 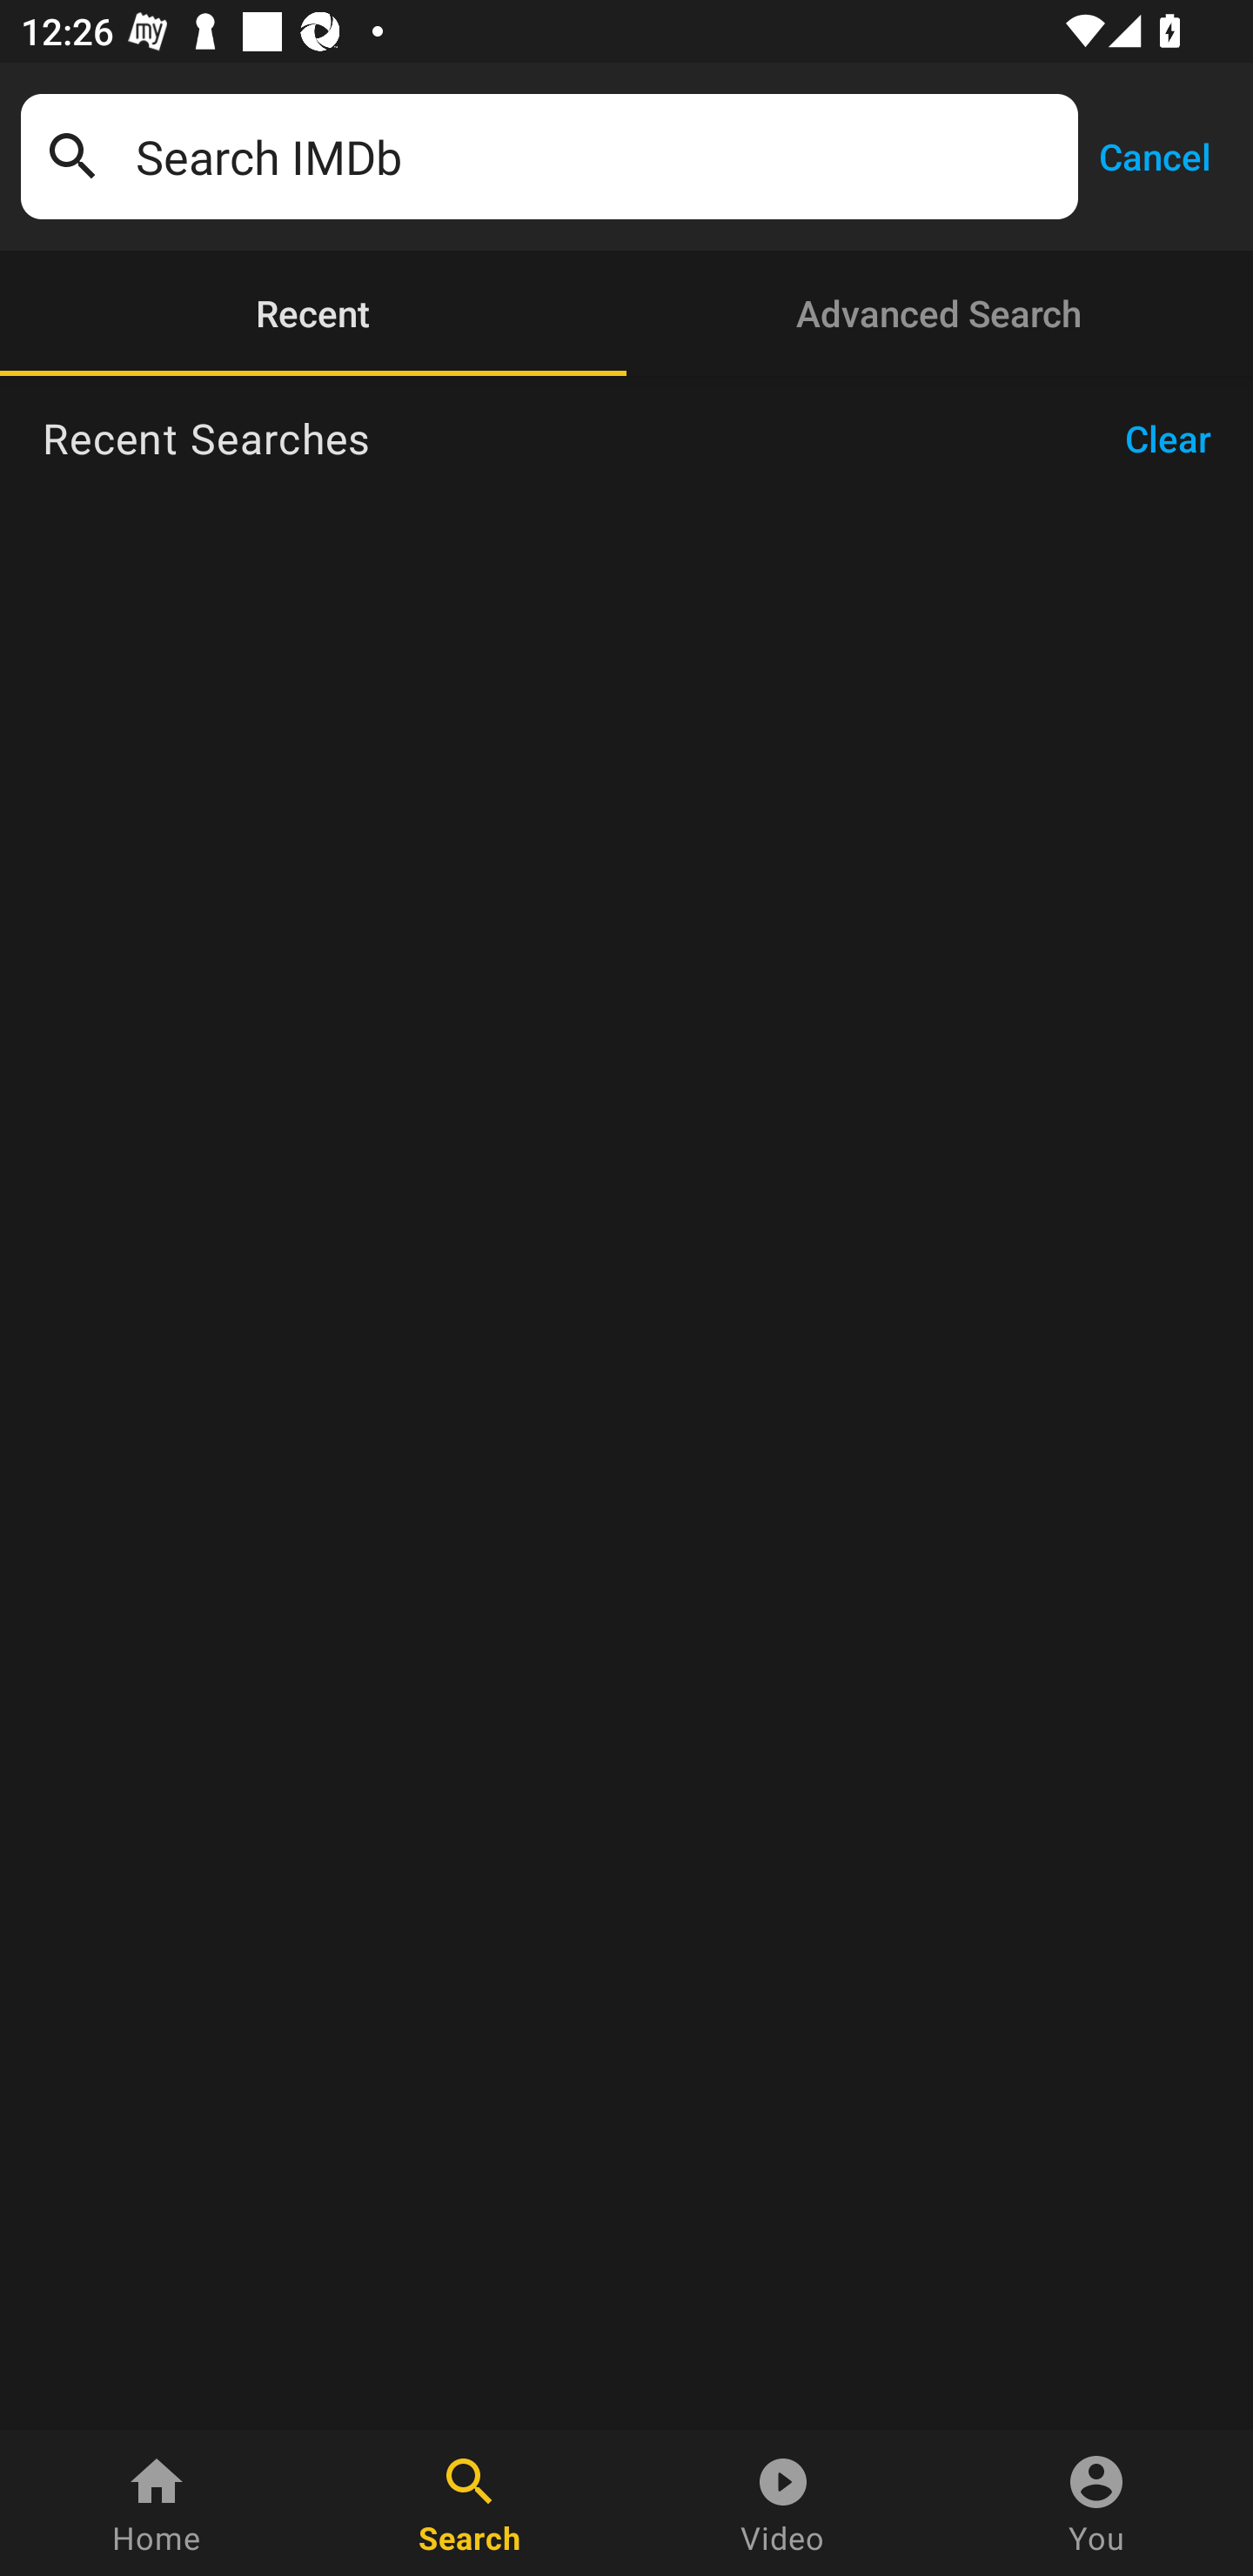 I want to click on Clear, so click(x=1178, y=439).